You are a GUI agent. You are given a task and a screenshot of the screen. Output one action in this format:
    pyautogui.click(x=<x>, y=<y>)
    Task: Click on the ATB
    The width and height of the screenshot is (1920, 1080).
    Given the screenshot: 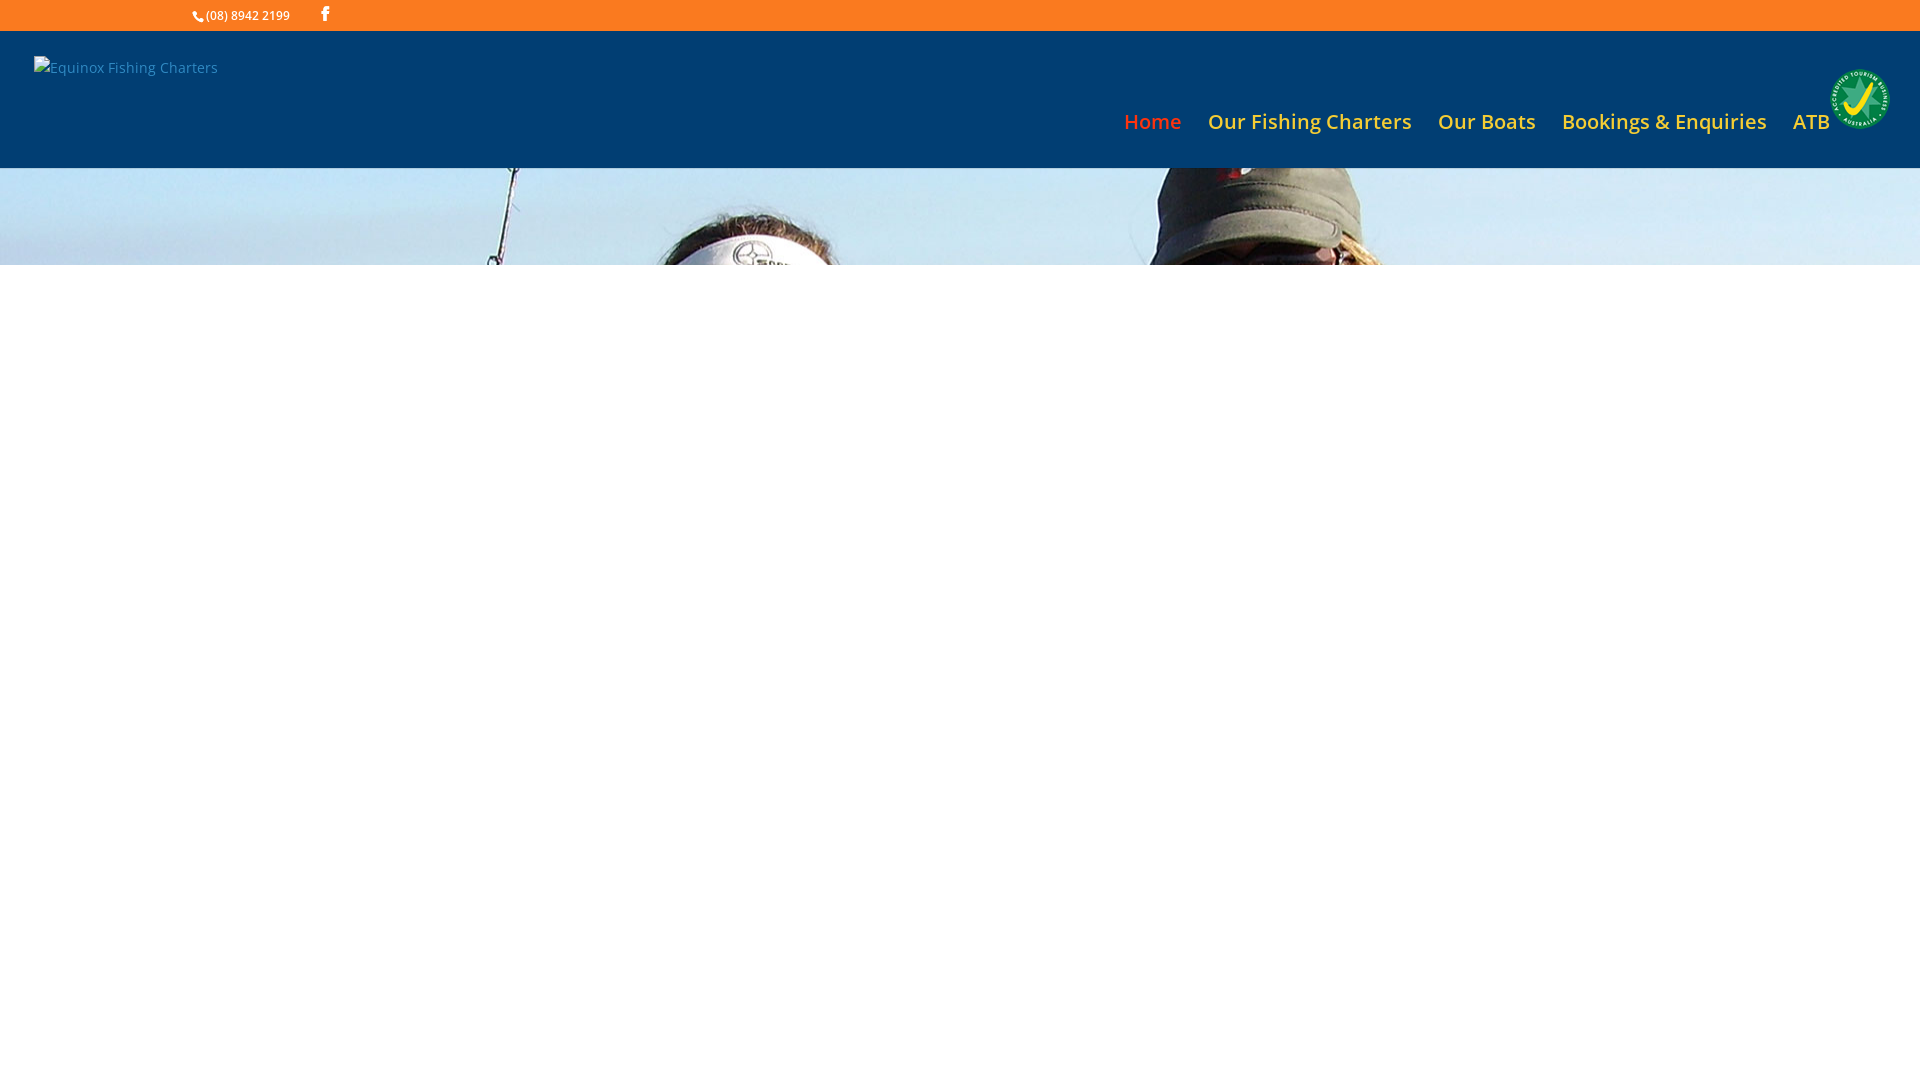 What is the action you would take?
    pyautogui.click(x=1842, y=118)
    